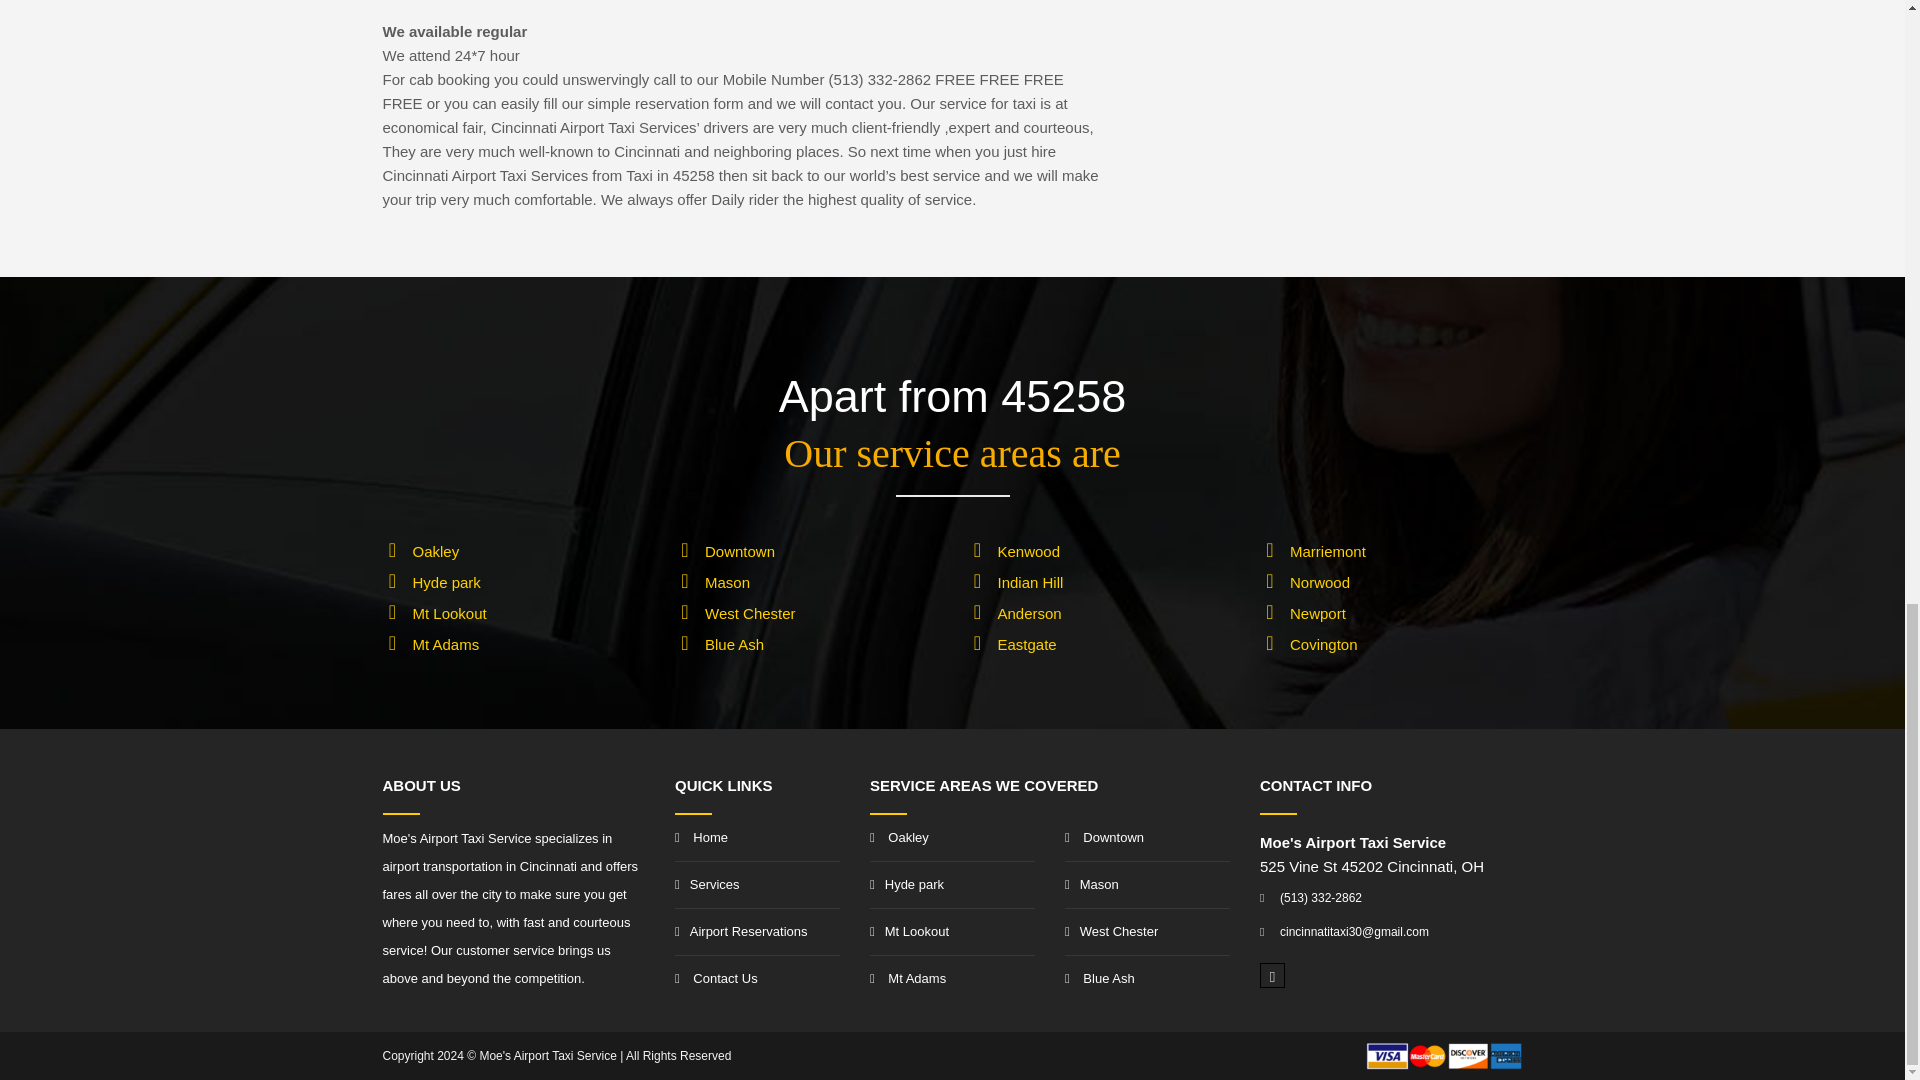 The image size is (1920, 1080). What do you see at coordinates (1318, 613) in the screenshot?
I see `Newport` at bounding box center [1318, 613].